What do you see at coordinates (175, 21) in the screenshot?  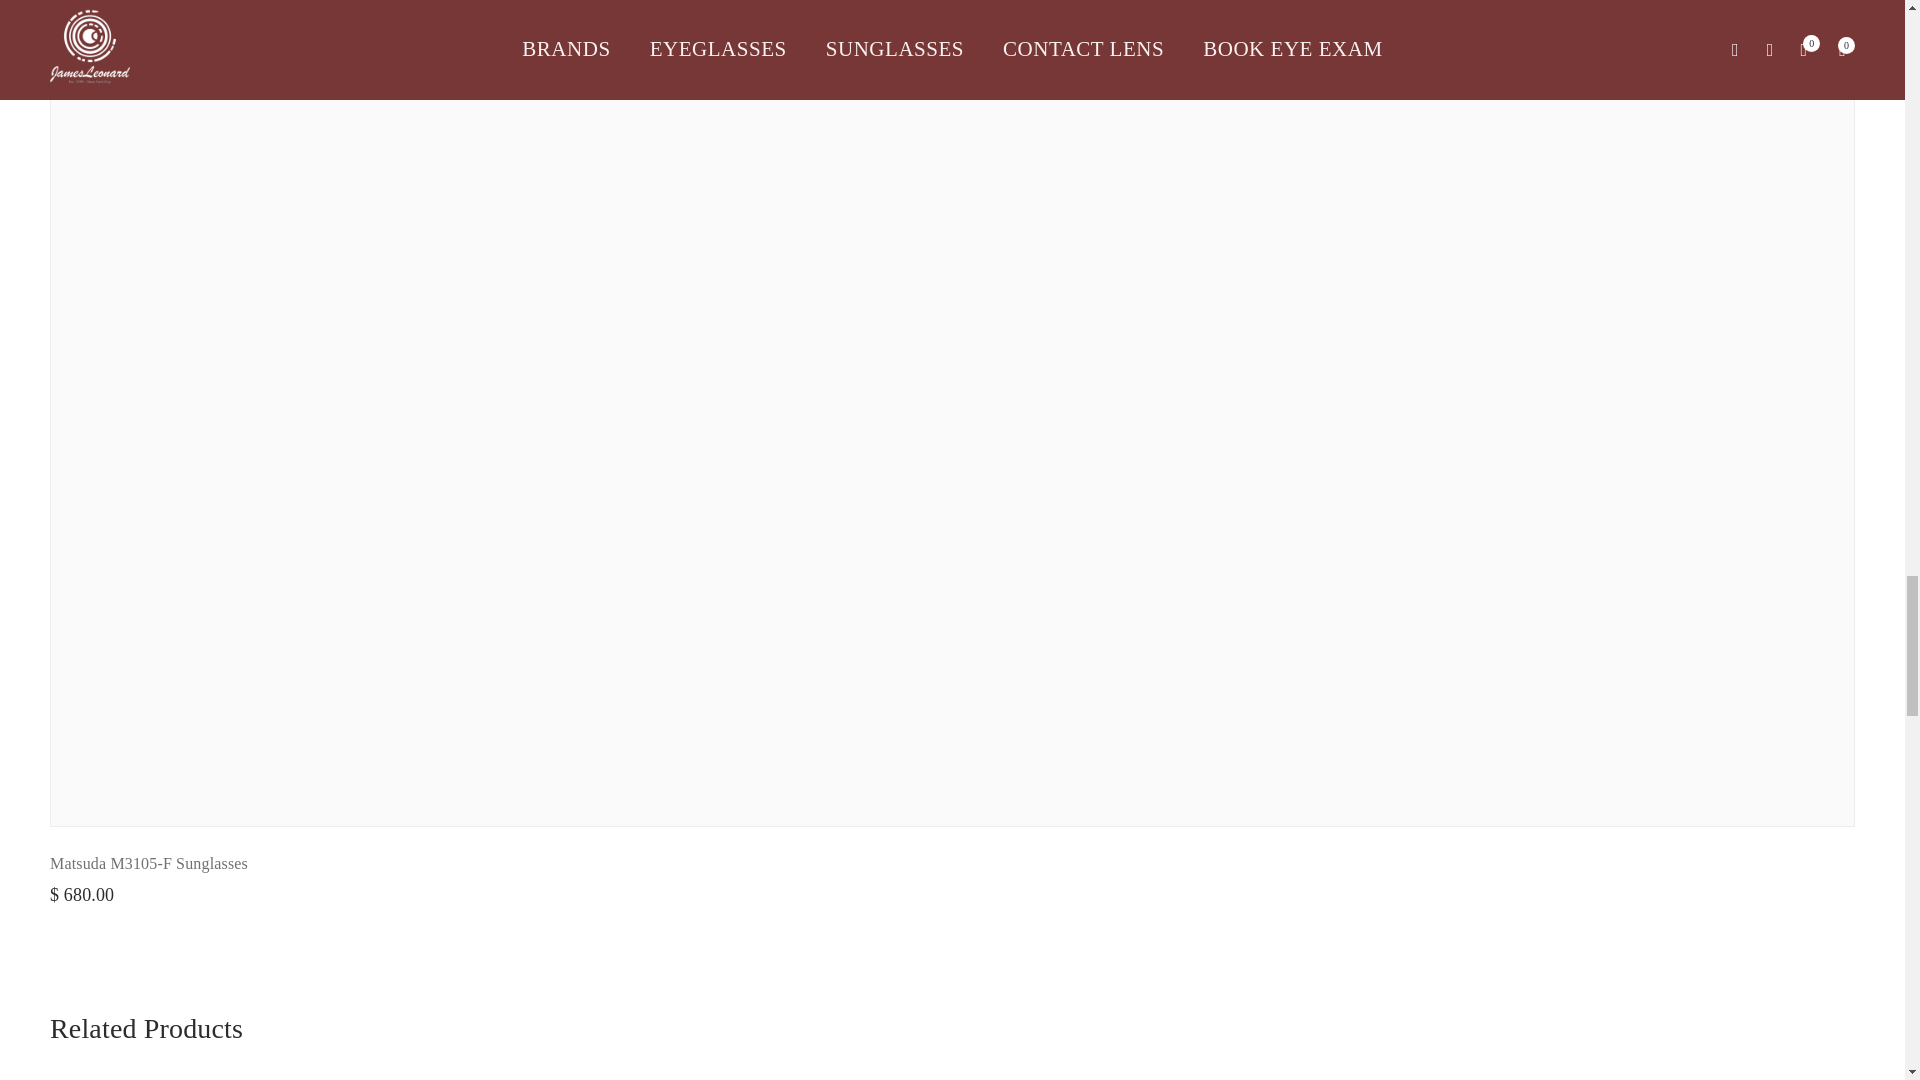 I see `Barton Perreira Renzo Sun Sunglasses` at bounding box center [175, 21].